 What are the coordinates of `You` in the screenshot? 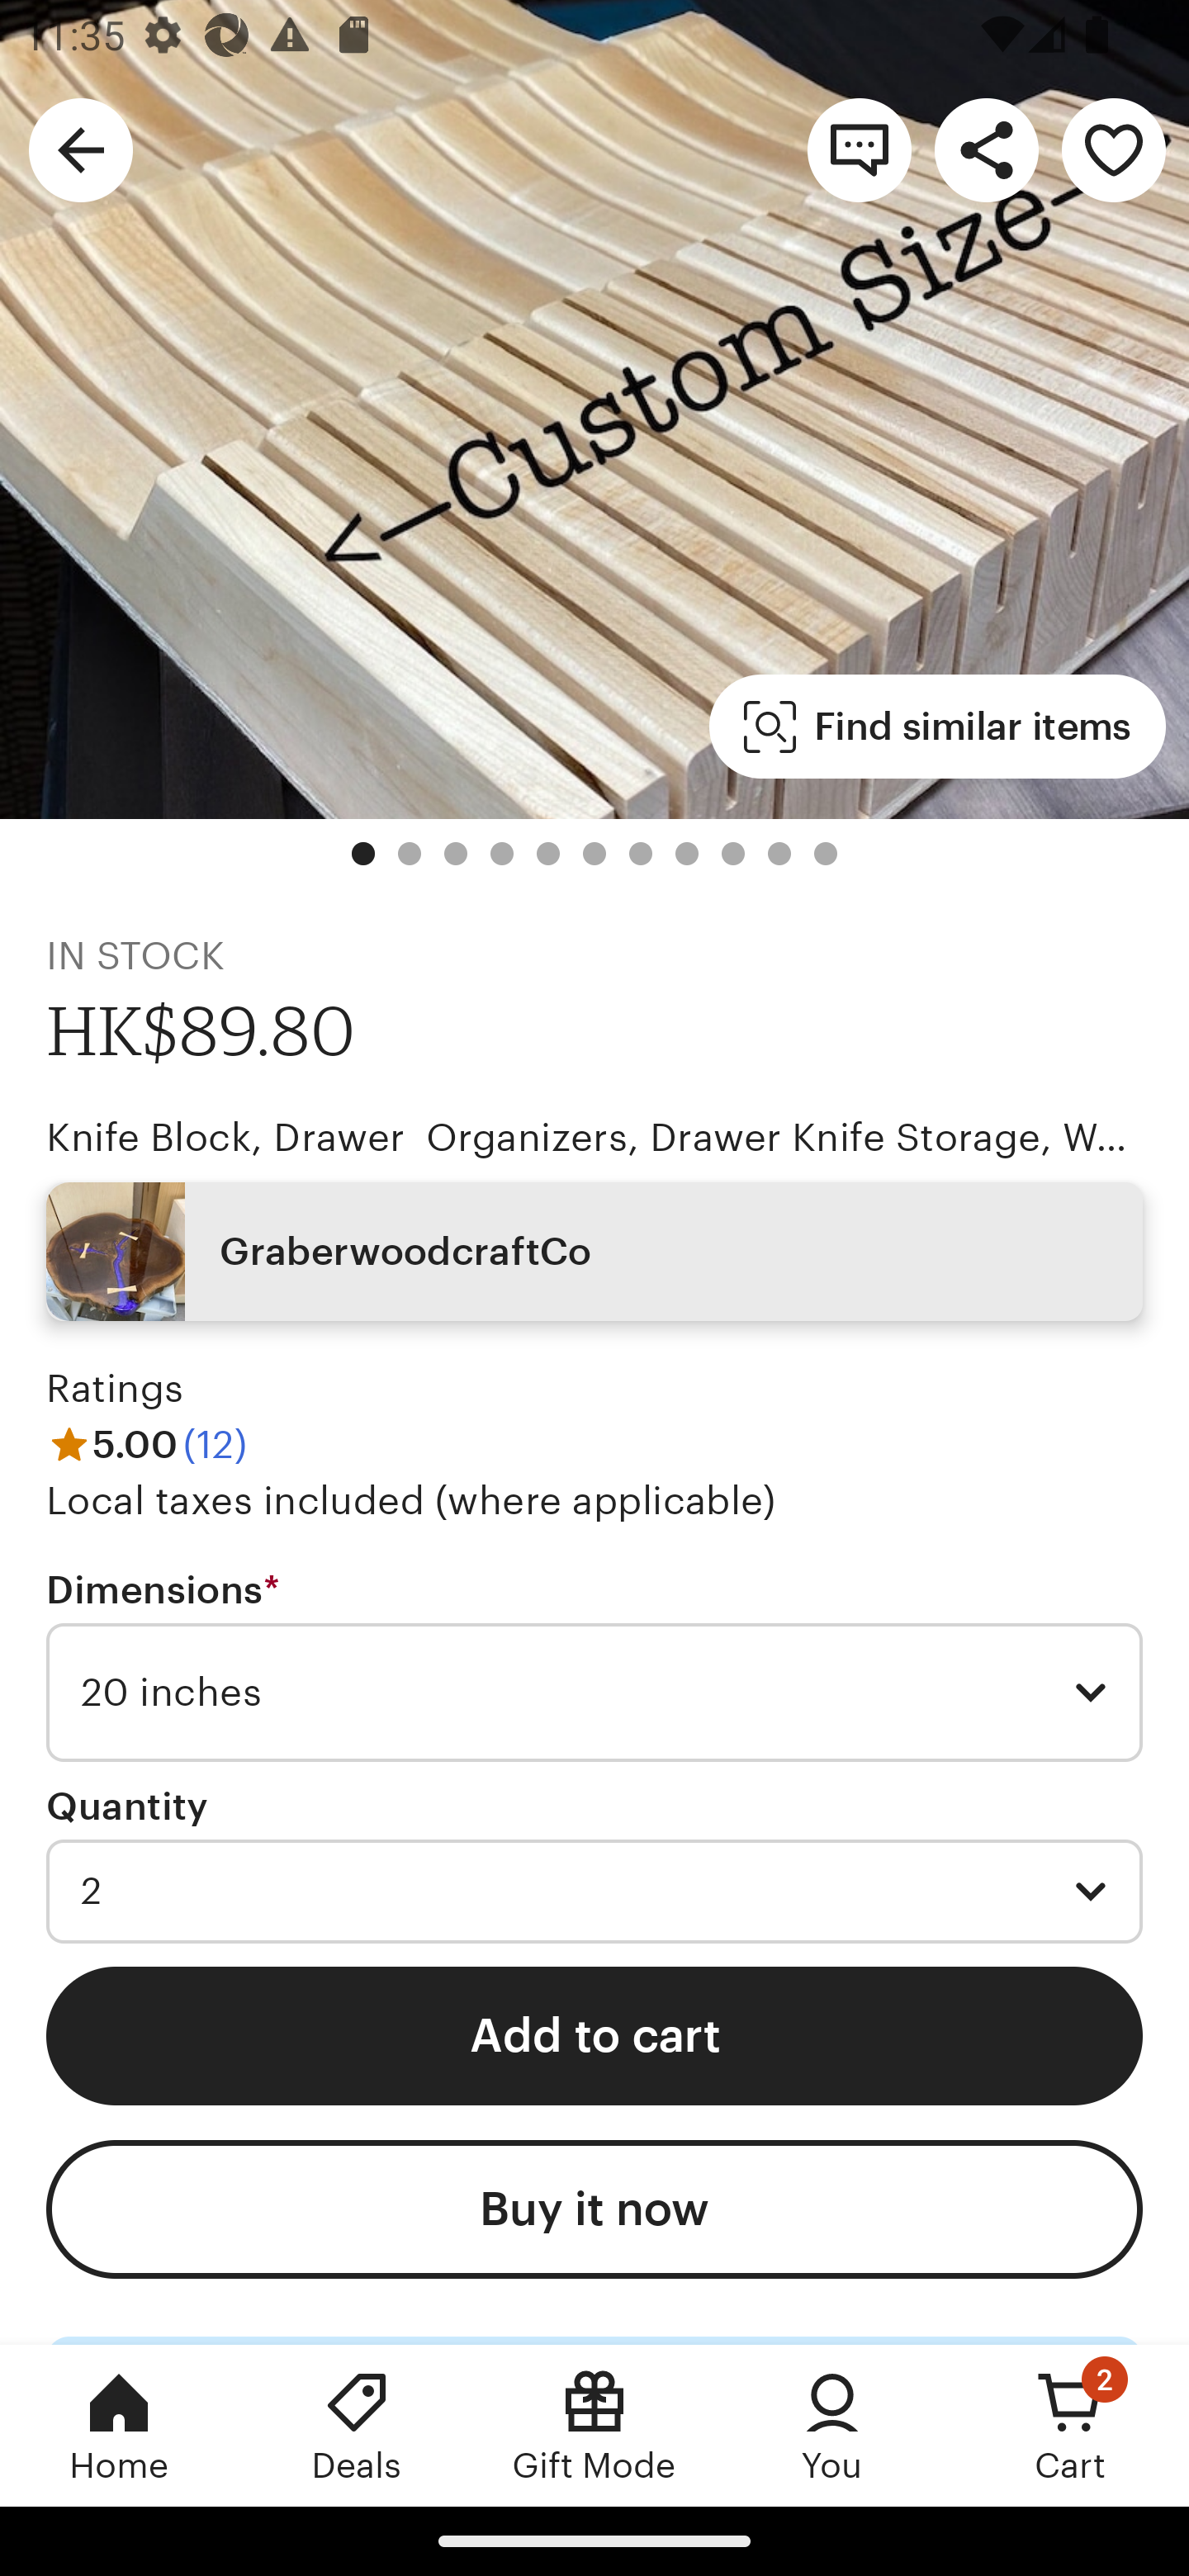 It's located at (832, 2425).